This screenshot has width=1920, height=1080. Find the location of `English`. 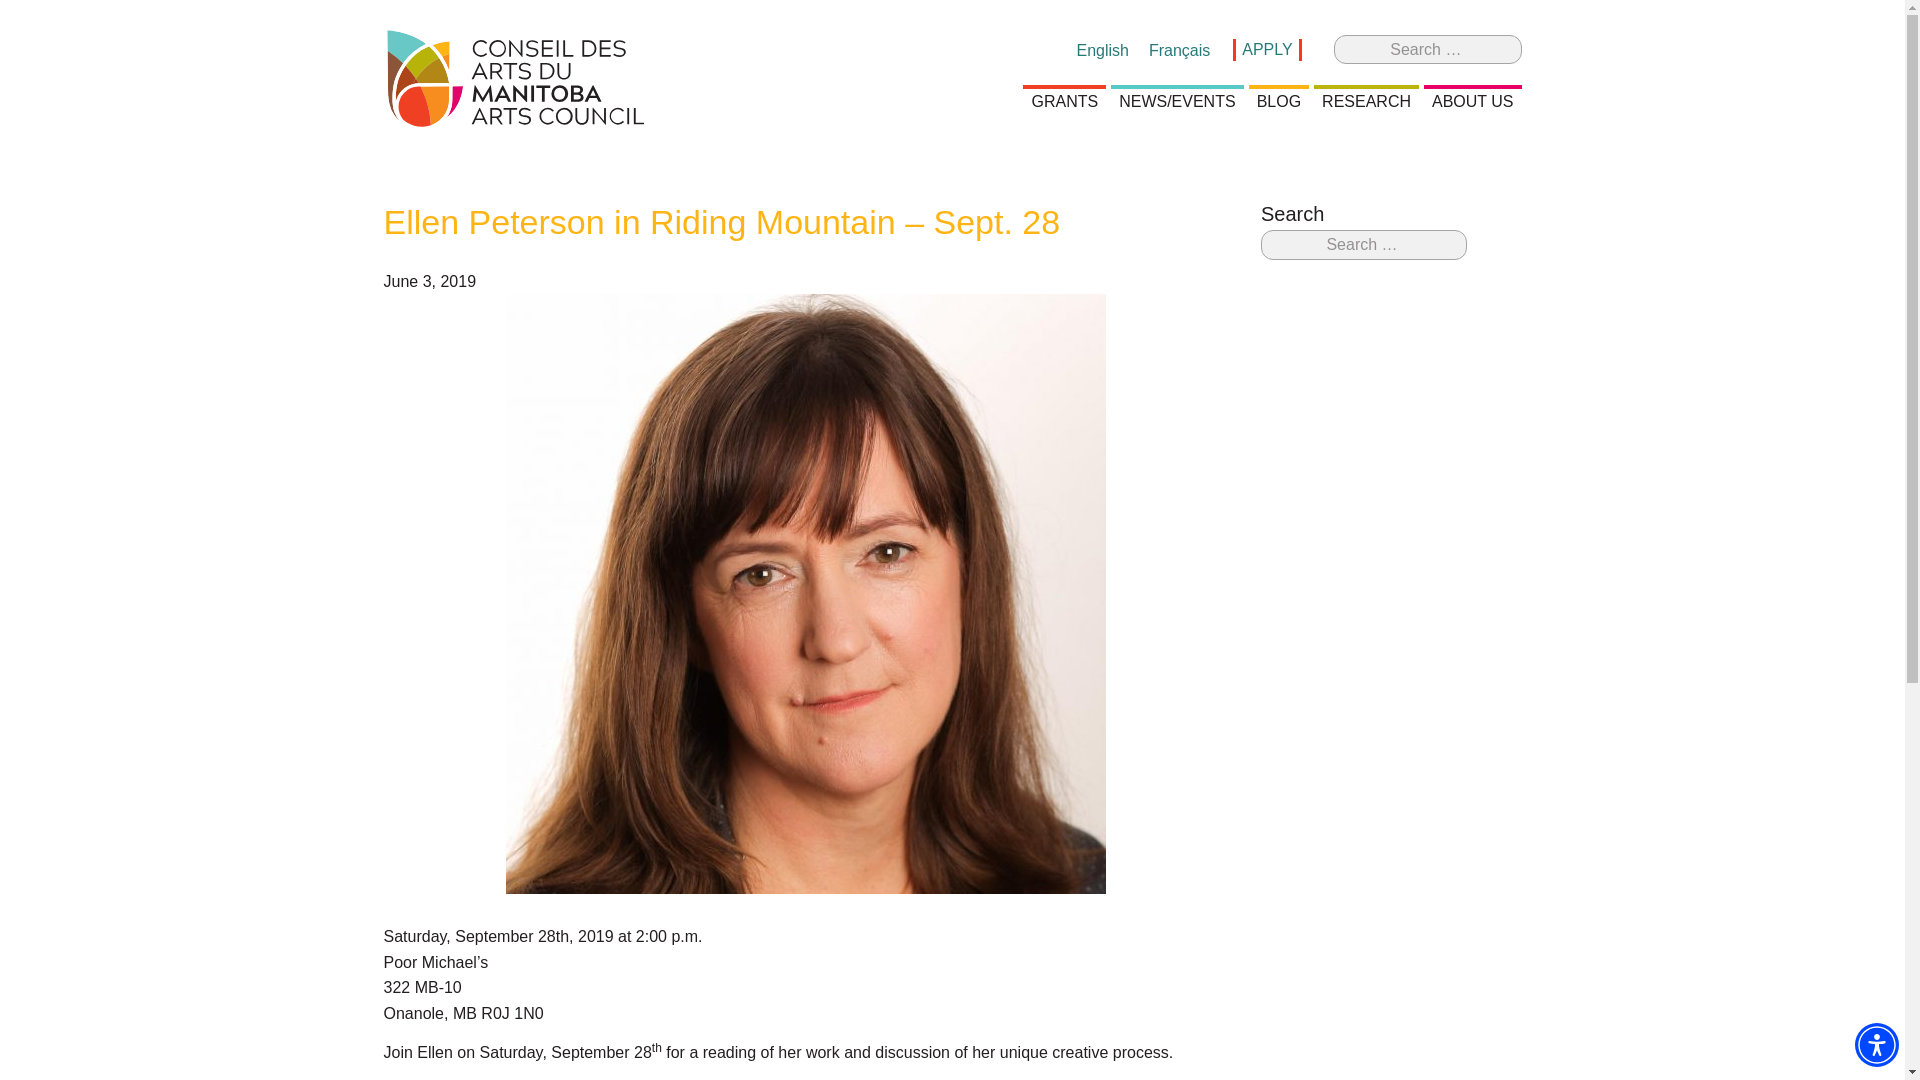

English is located at coordinates (1102, 50).